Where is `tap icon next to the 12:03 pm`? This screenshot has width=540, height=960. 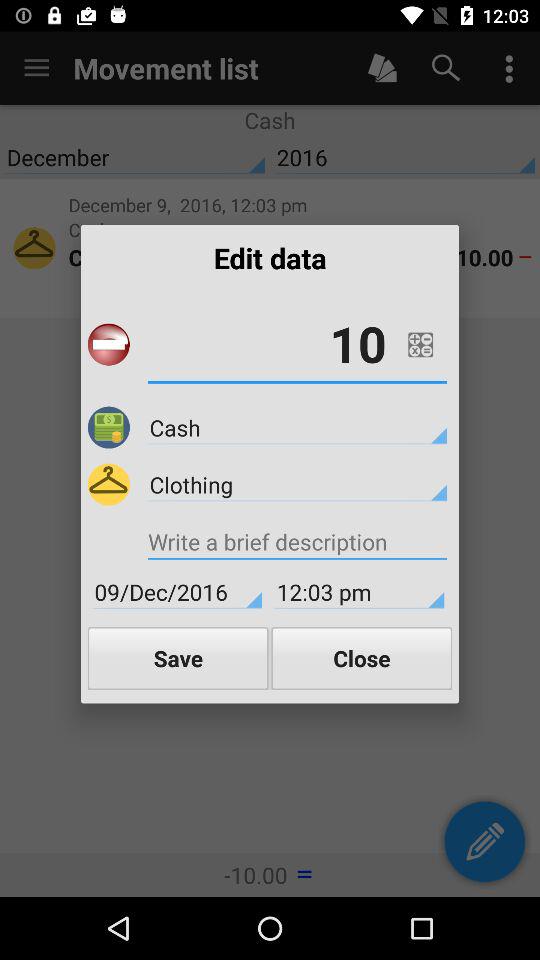 tap icon next to the 12:03 pm is located at coordinates (177, 592).